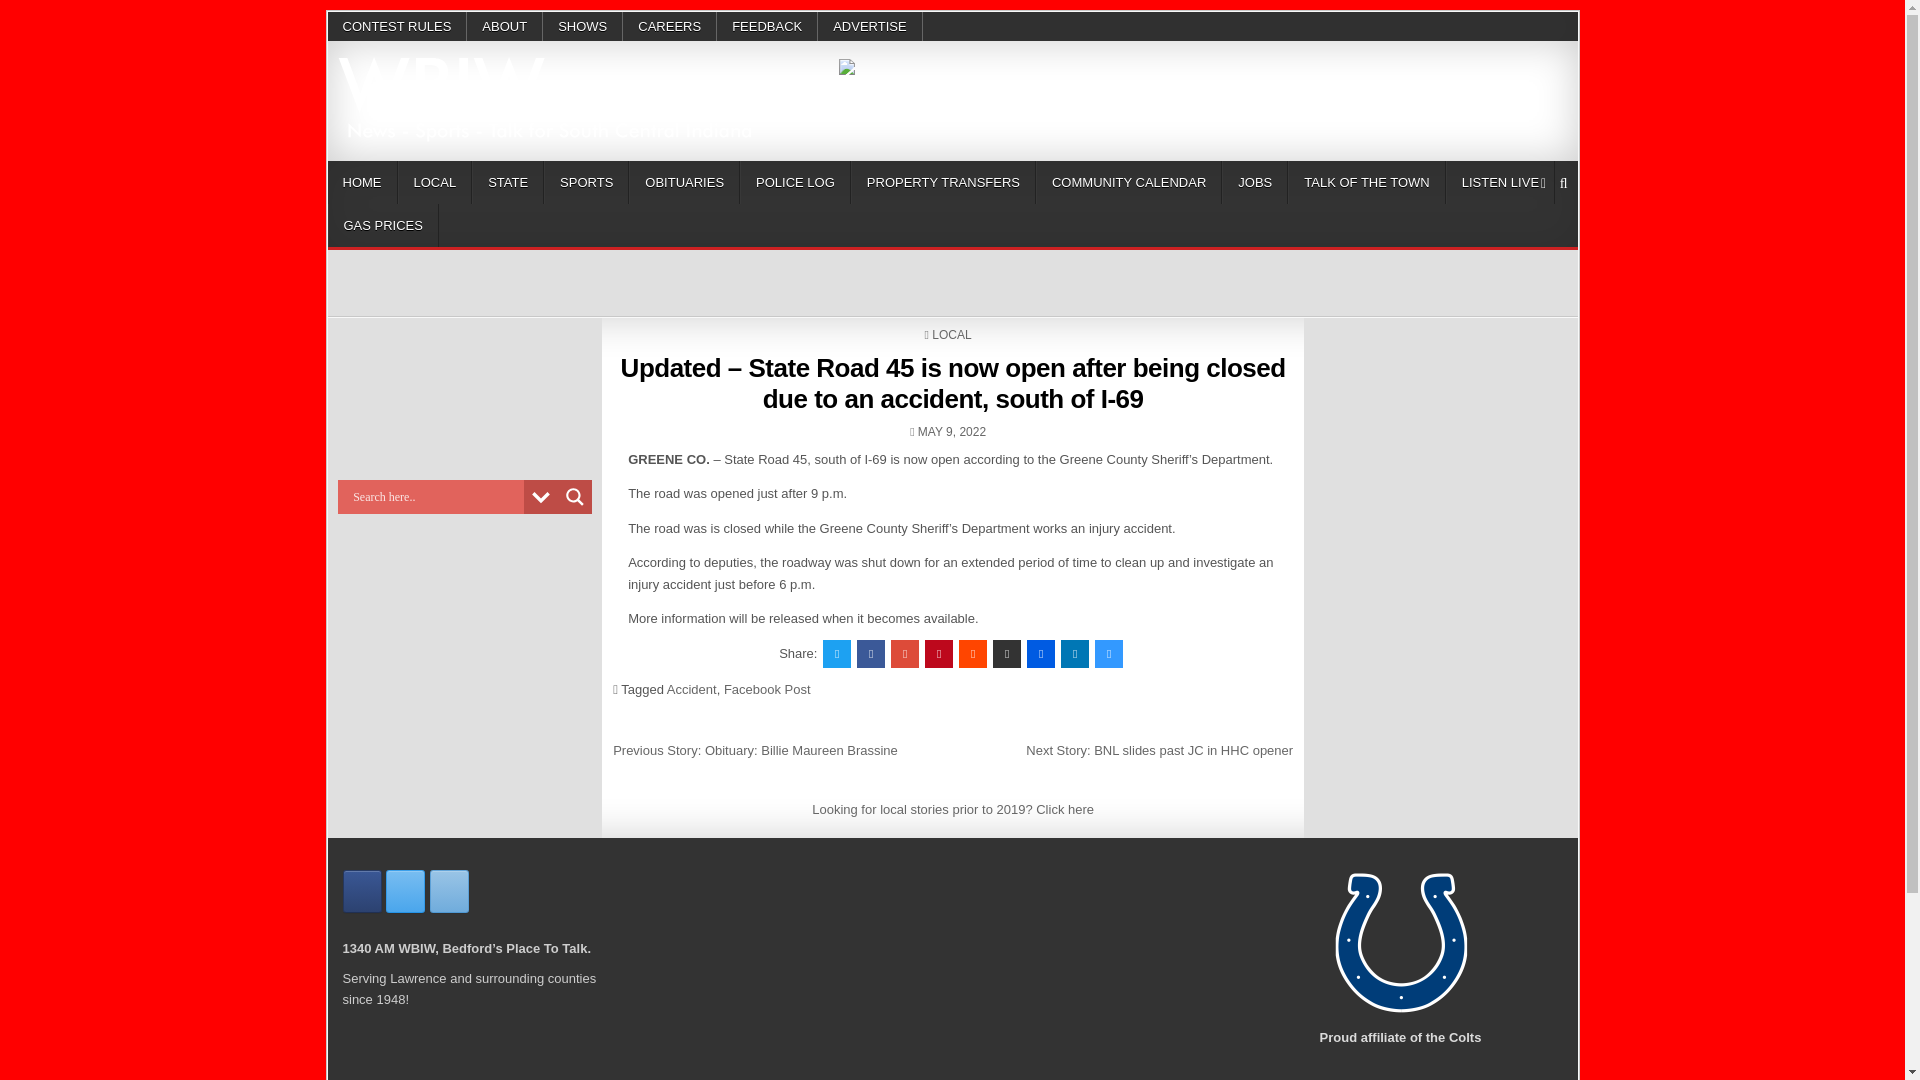  I want to click on STATE, so click(508, 182).